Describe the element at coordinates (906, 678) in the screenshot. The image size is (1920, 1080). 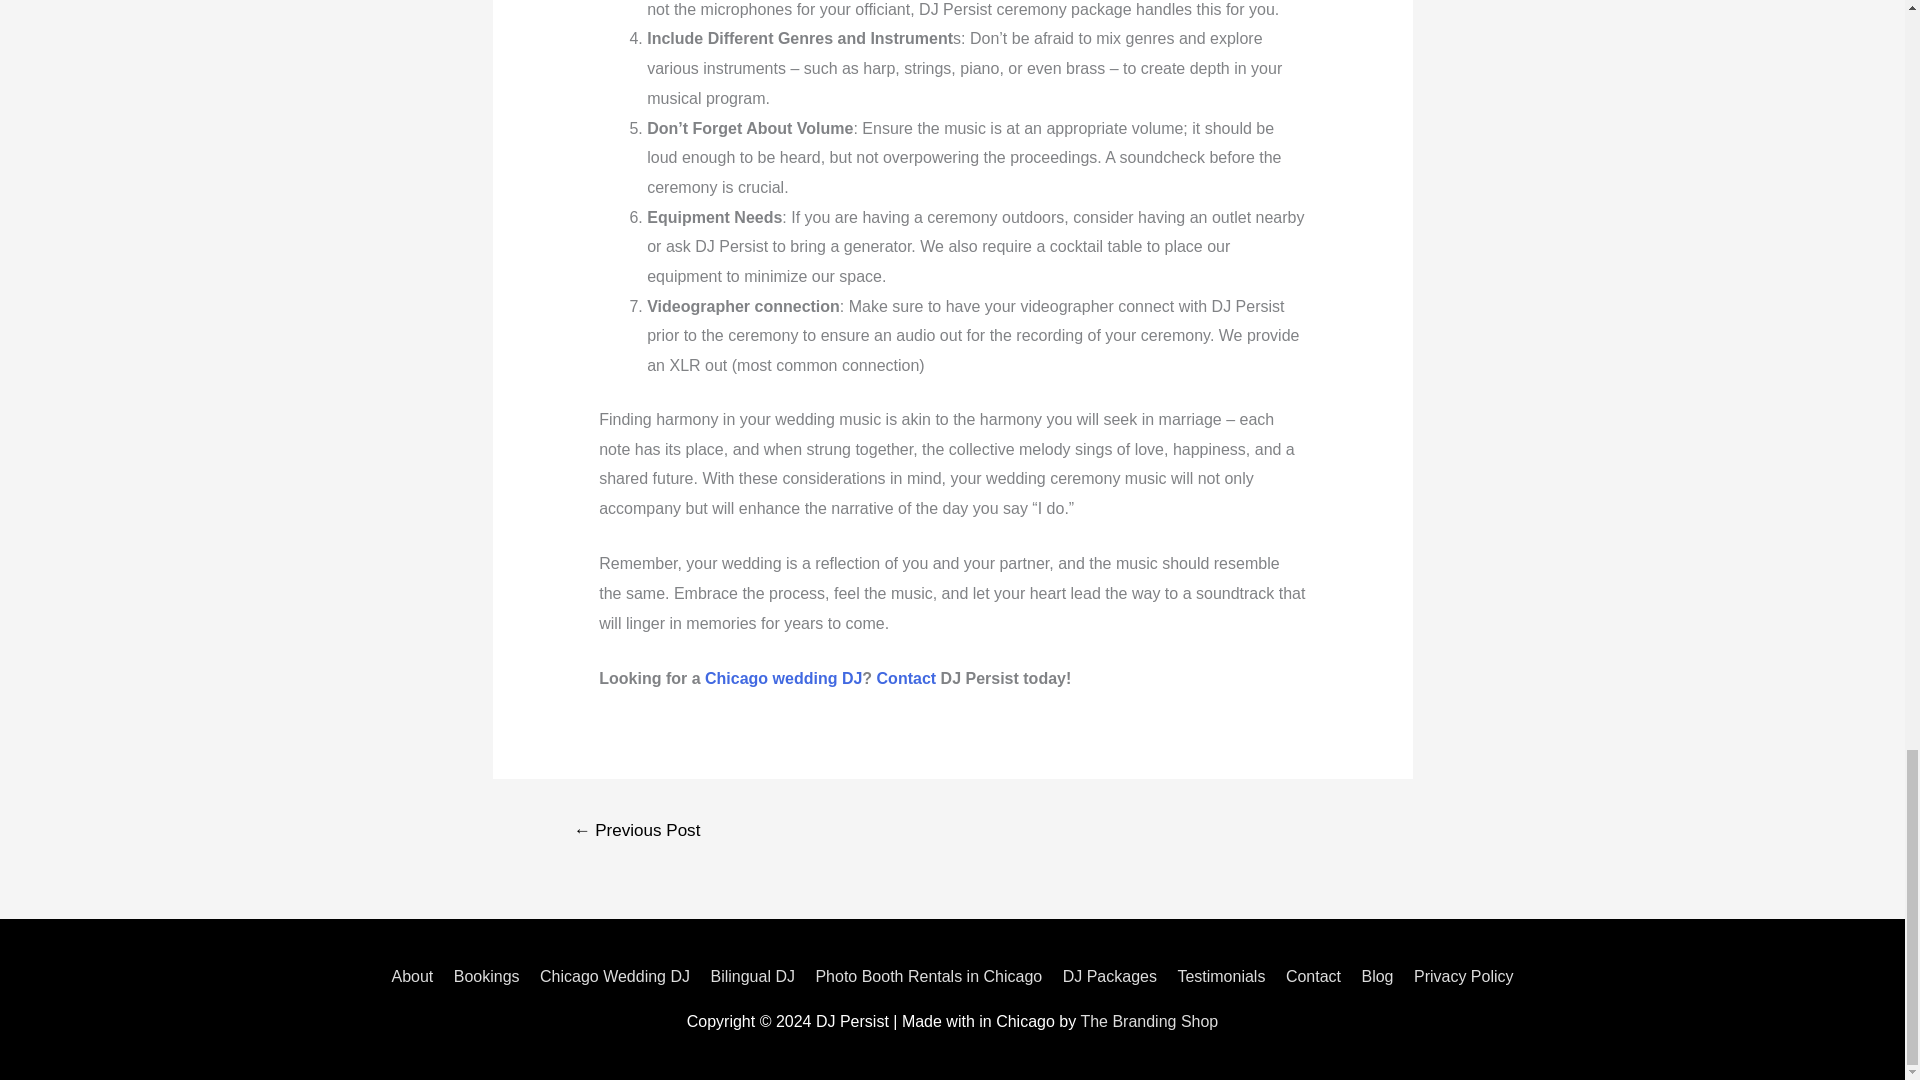
I see `Contact` at that location.